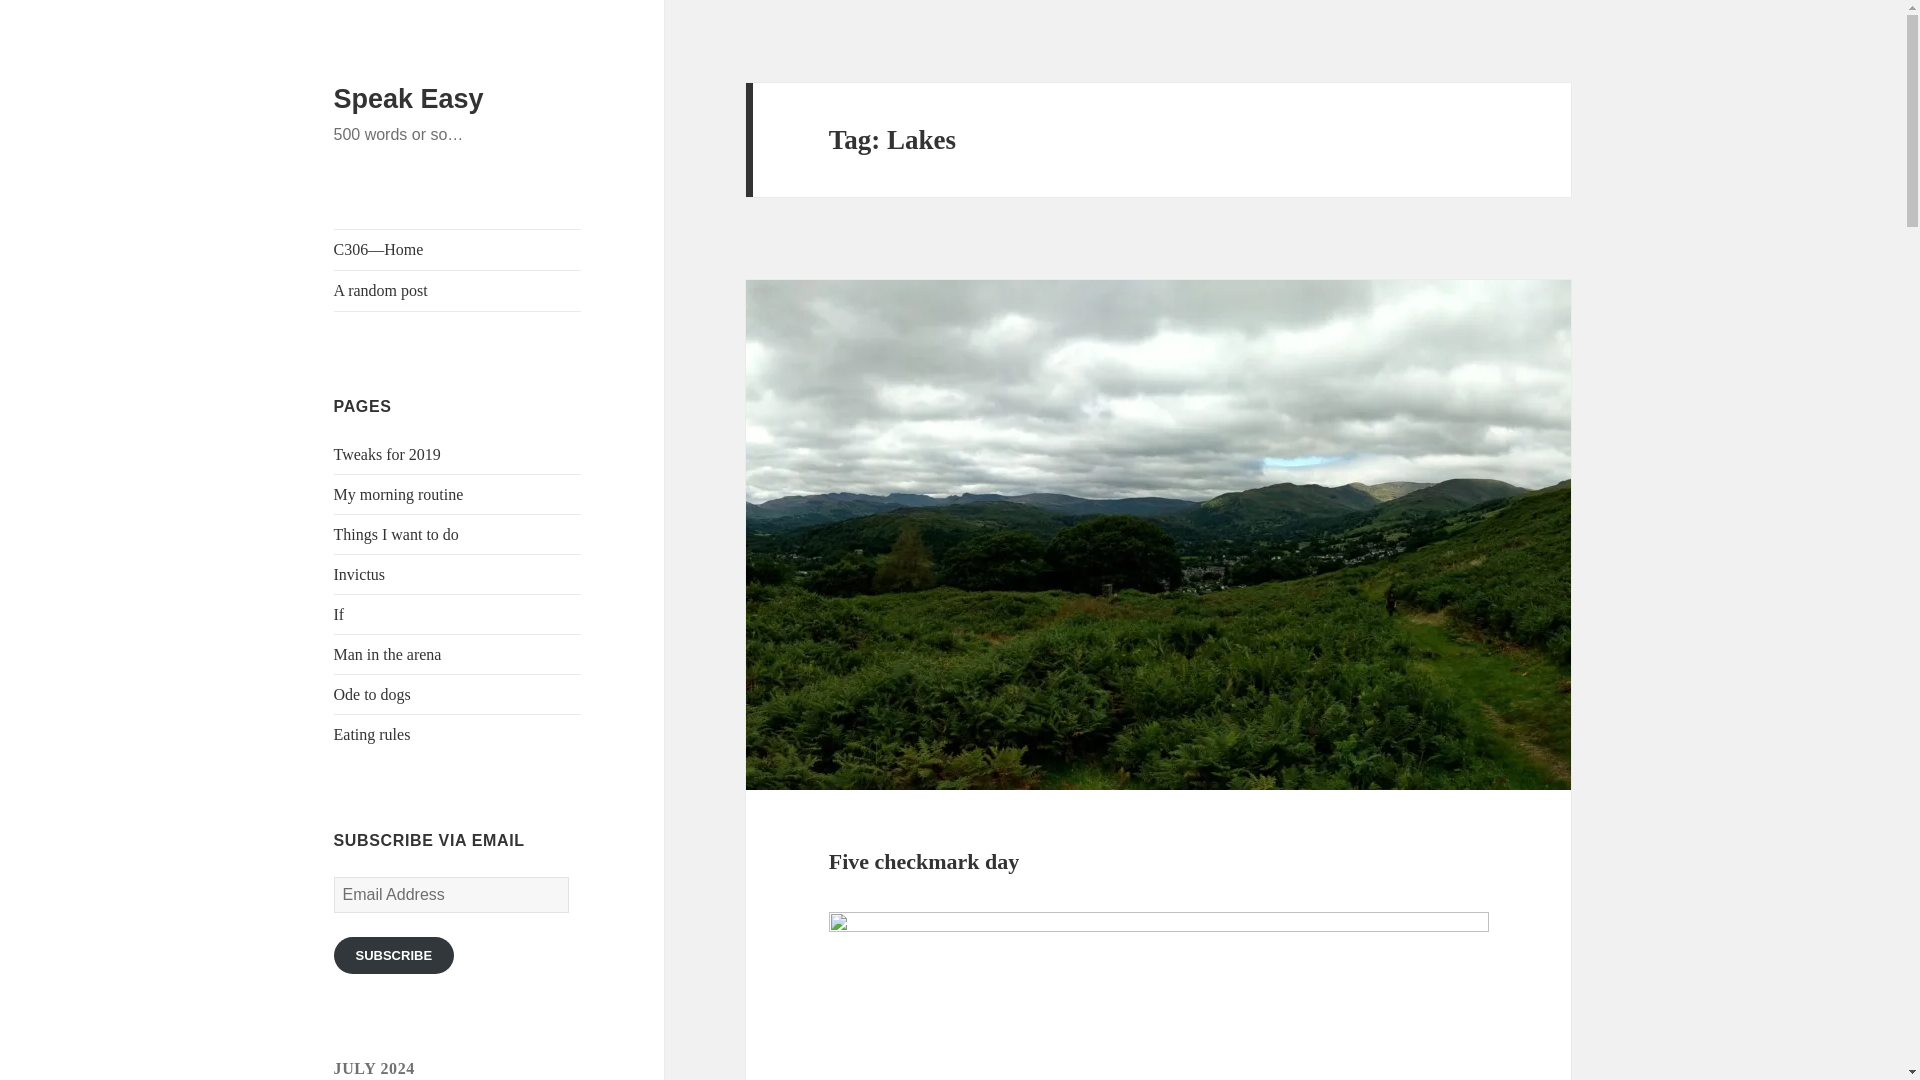 The width and height of the screenshot is (1920, 1080). Describe the element at coordinates (388, 454) in the screenshot. I see `Tweaks for 2019` at that location.